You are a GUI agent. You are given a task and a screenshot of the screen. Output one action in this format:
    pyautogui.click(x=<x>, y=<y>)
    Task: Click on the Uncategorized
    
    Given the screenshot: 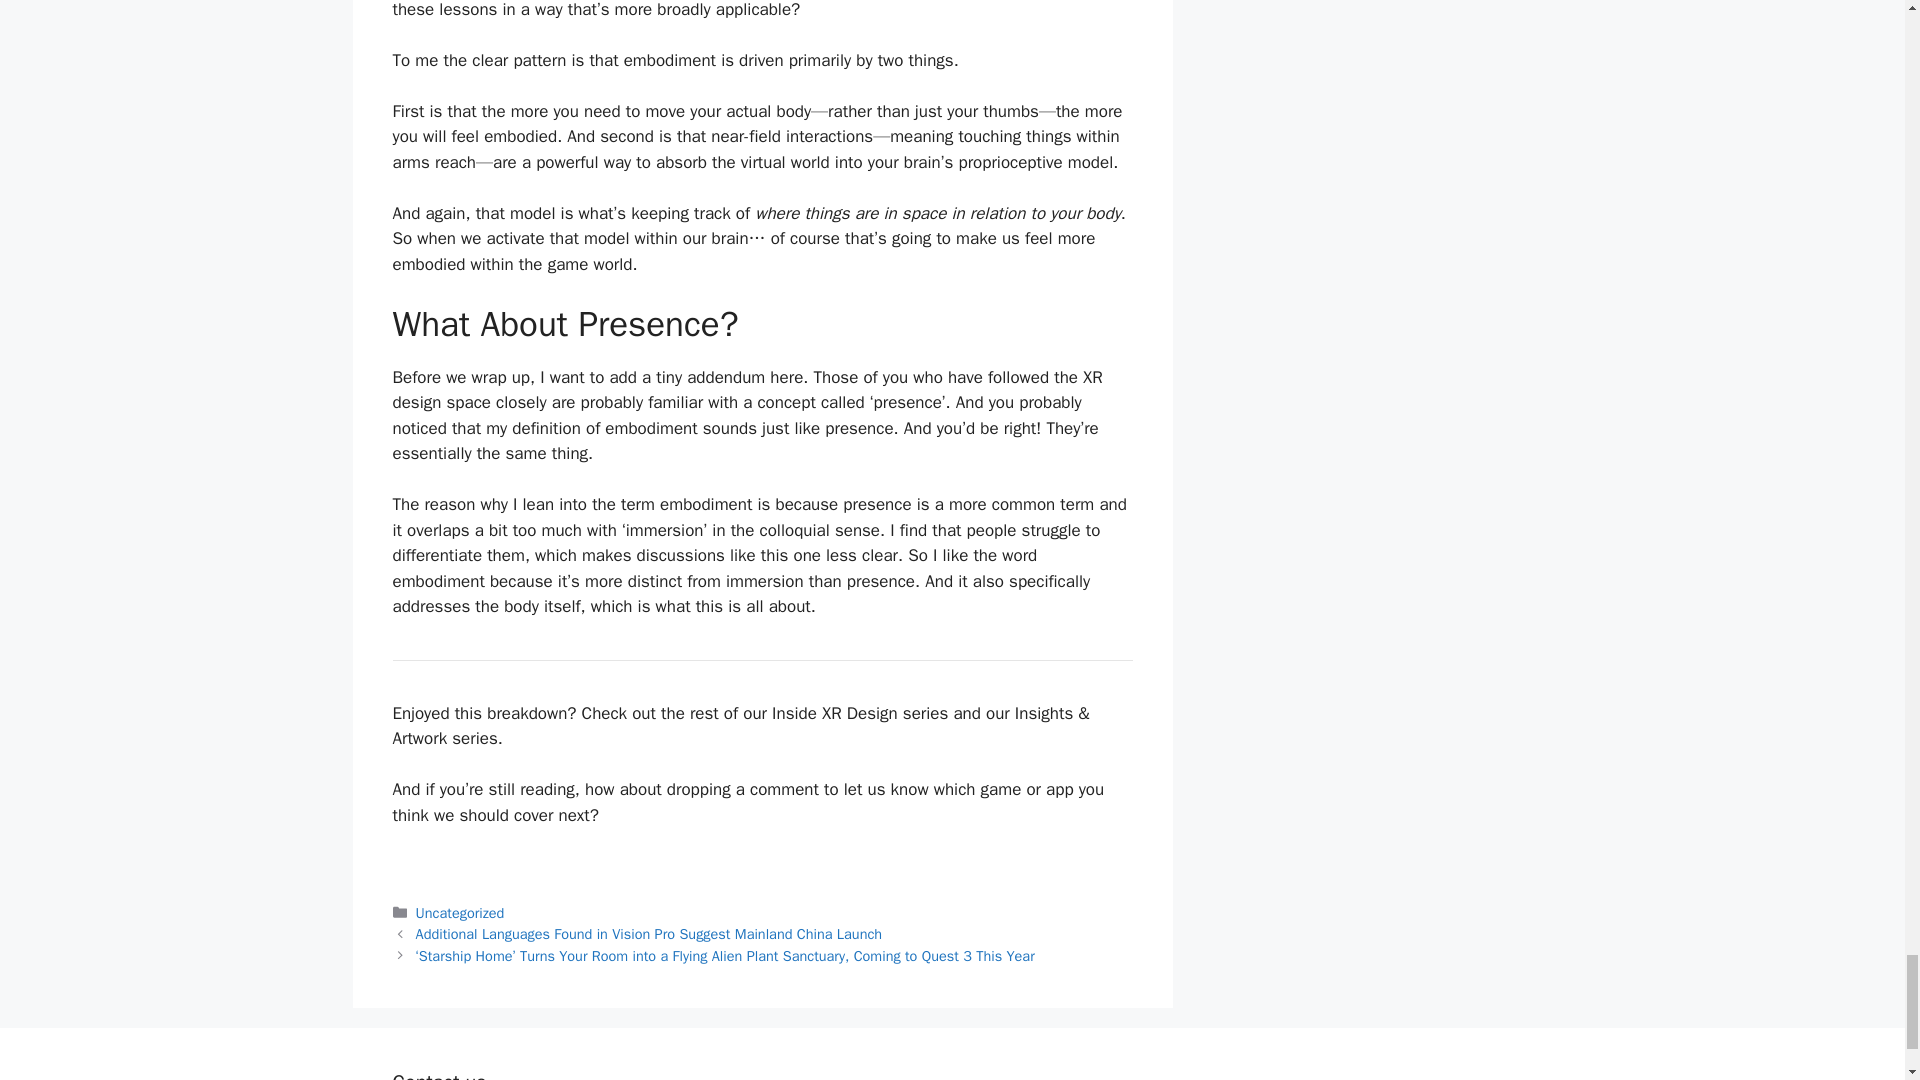 What is the action you would take?
    pyautogui.click(x=460, y=912)
    